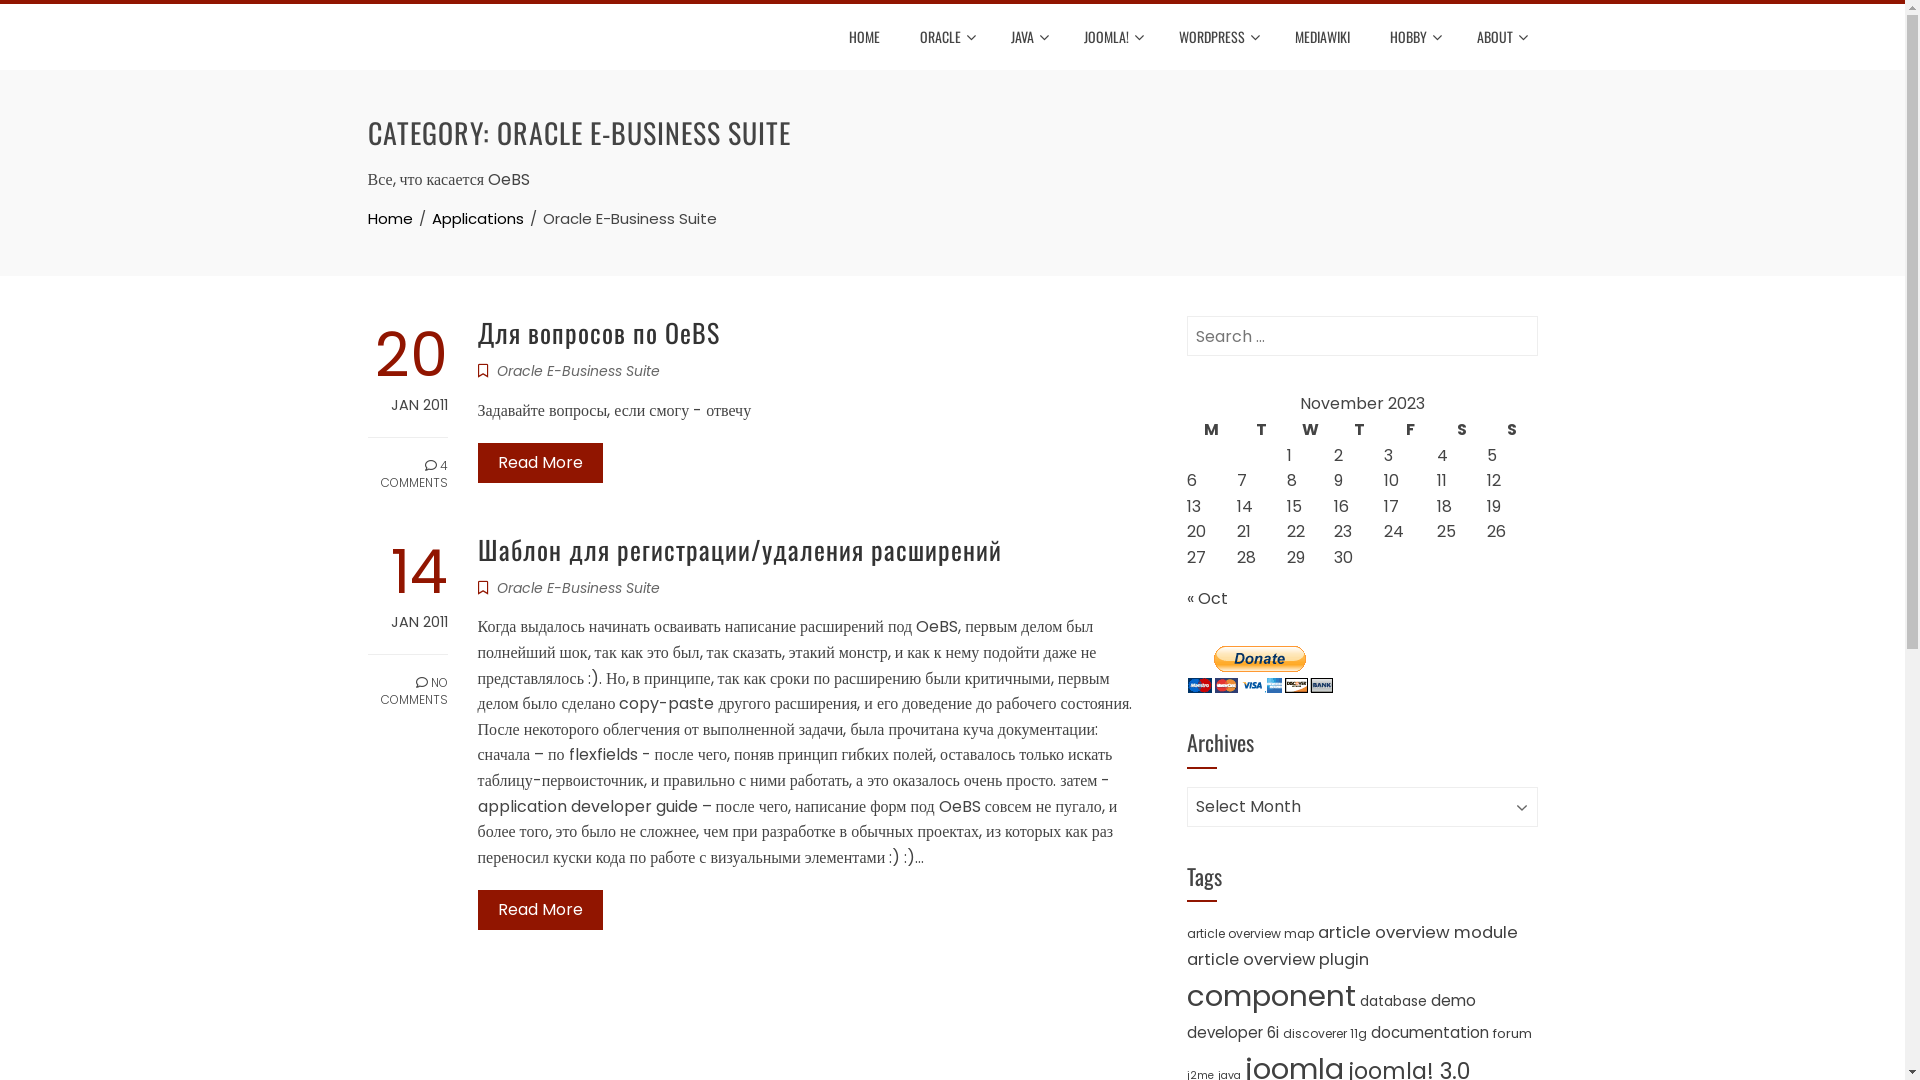  What do you see at coordinates (864, 37) in the screenshot?
I see `HOME` at bounding box center [864, 37].